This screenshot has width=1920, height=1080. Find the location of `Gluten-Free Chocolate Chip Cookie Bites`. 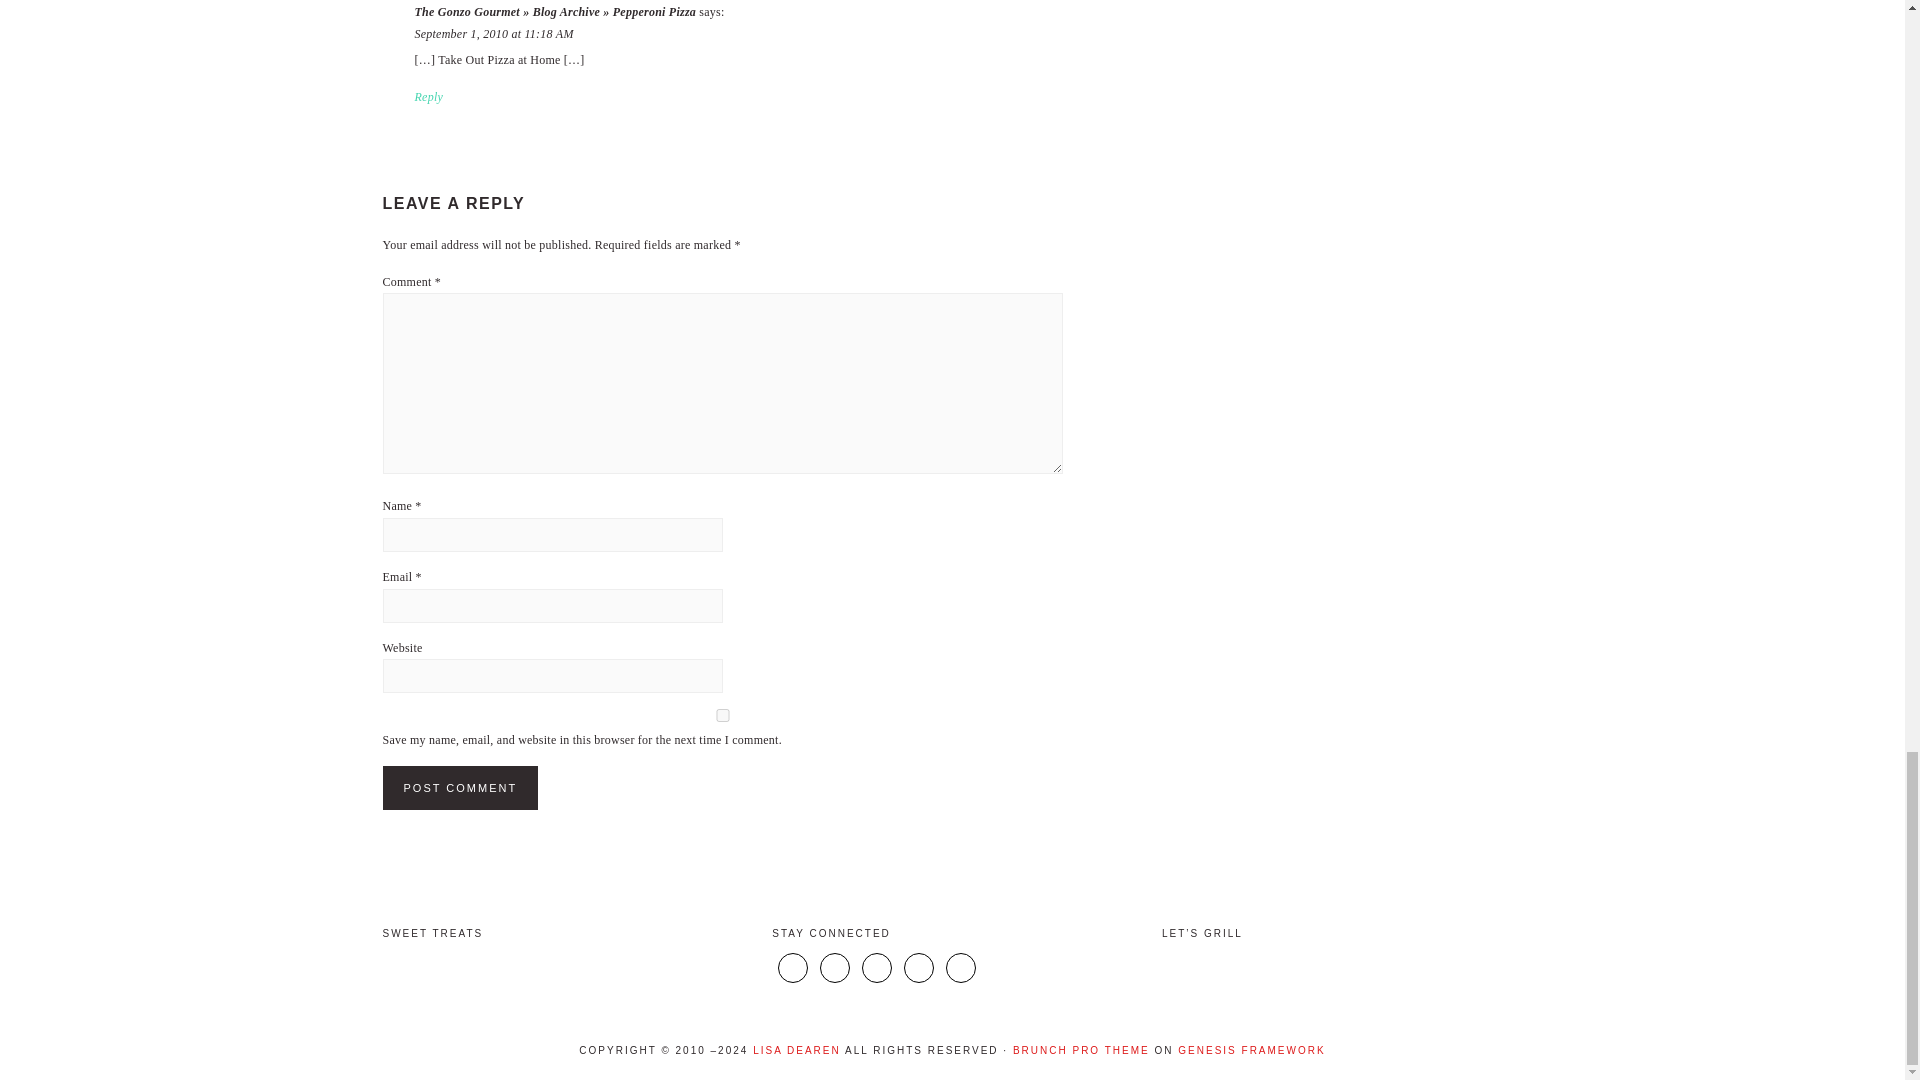

Gluten-Free Chocolate Chip Cookie Bites is located at coordinates (671, 968).